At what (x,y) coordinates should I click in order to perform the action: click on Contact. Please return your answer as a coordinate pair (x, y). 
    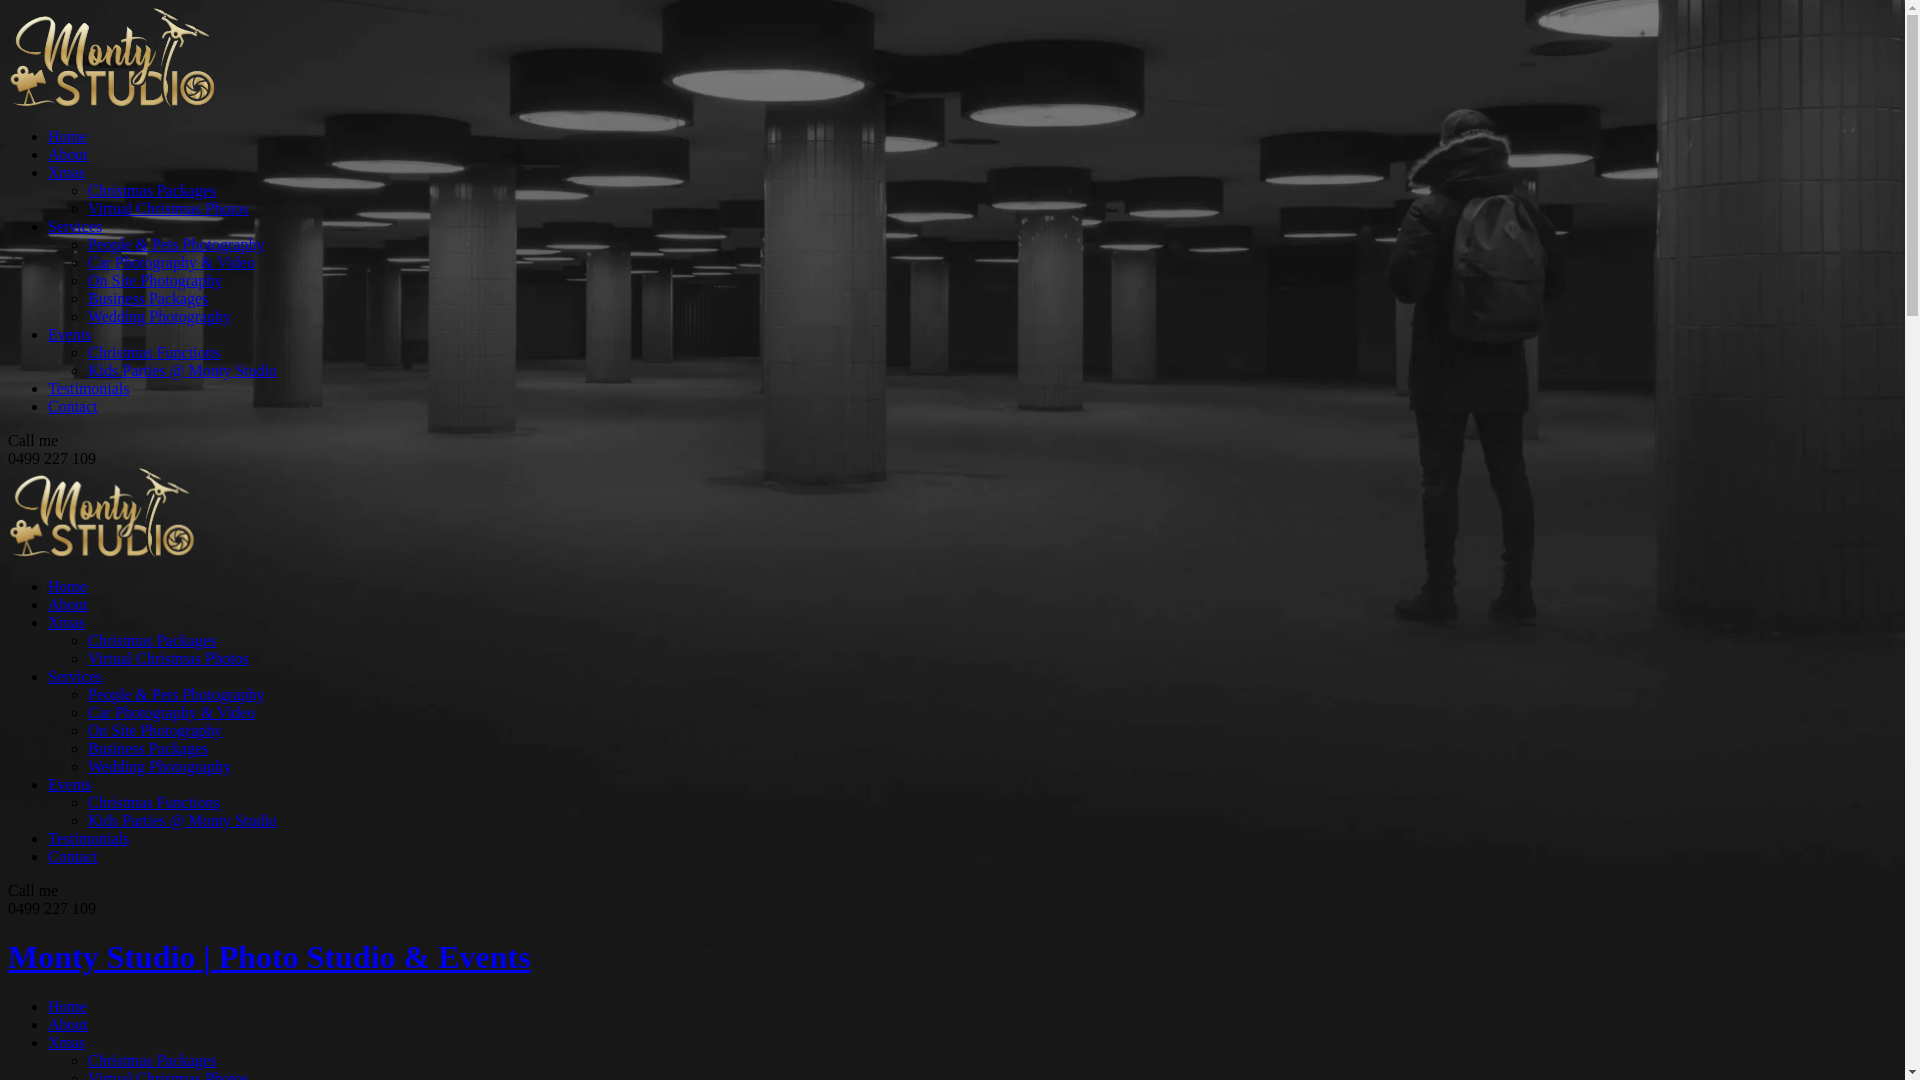
    Looking at the image, I should click on (73, 406).